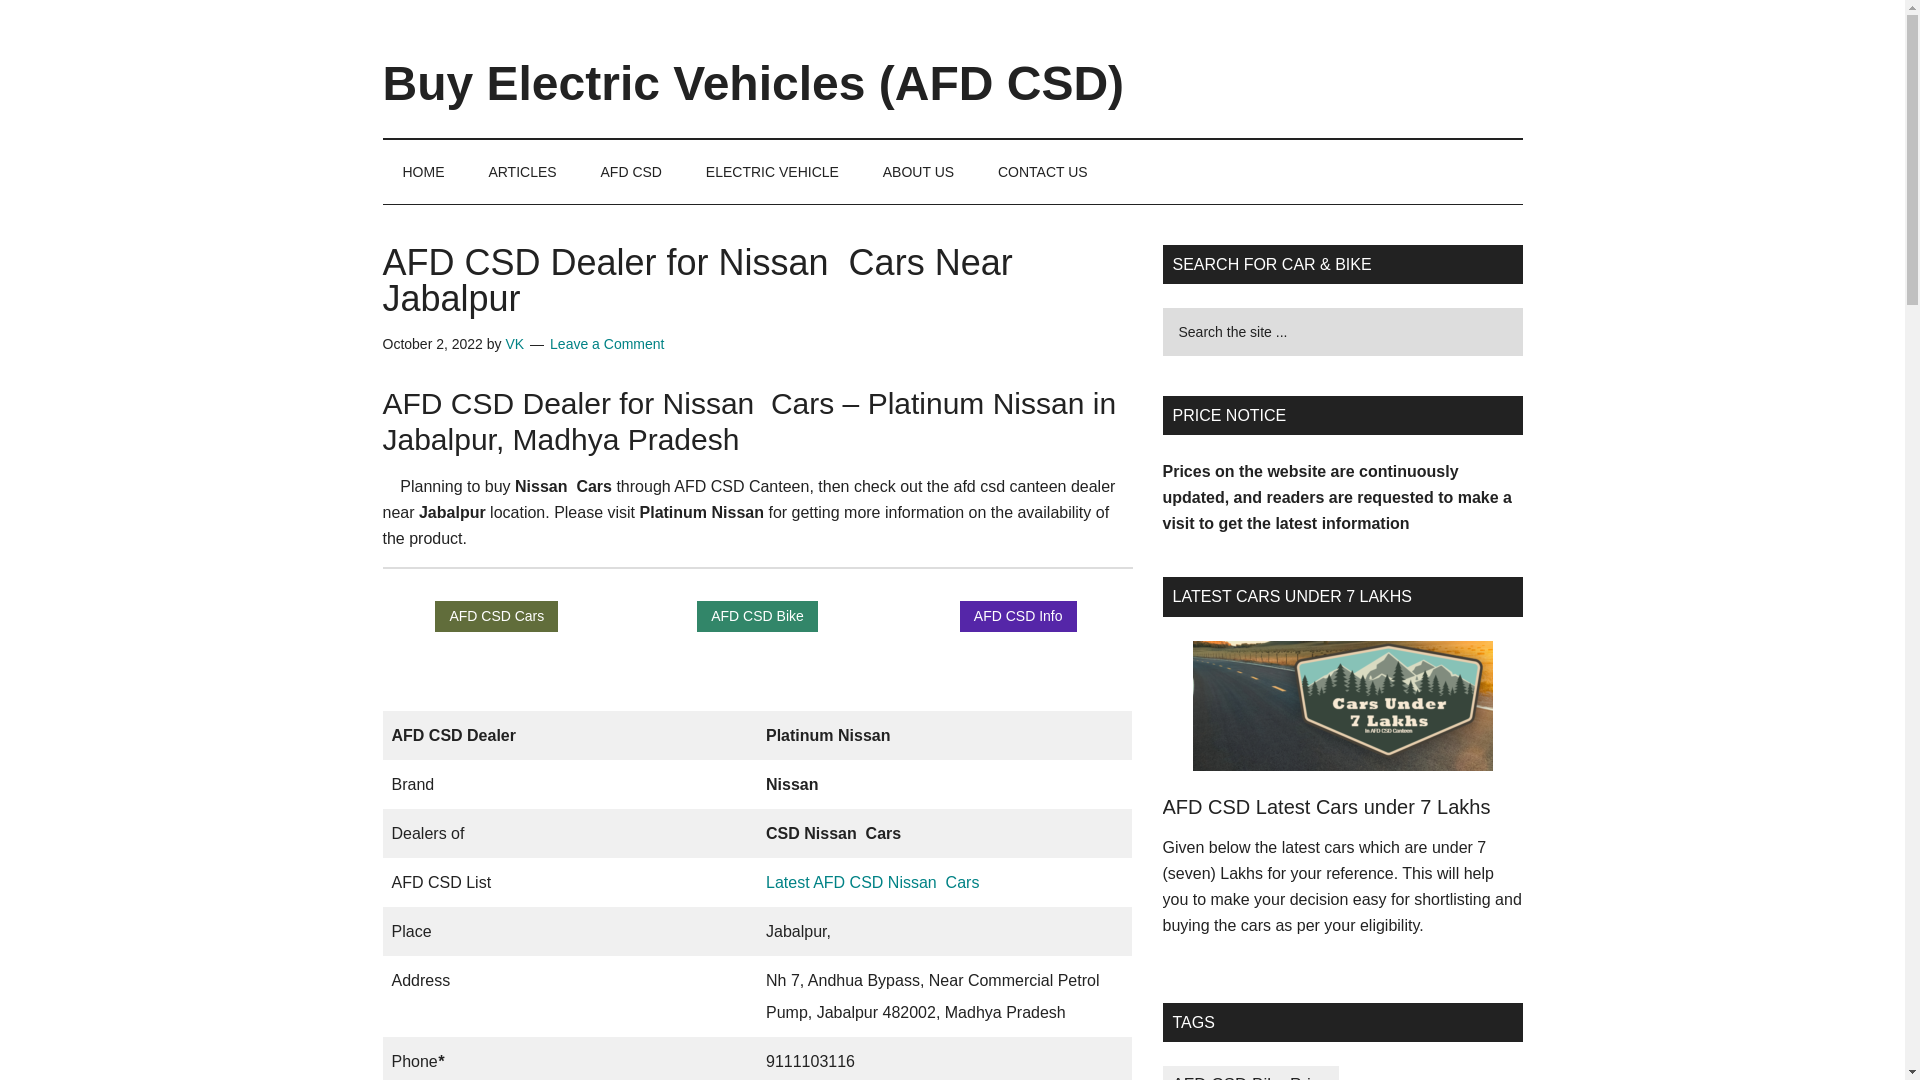  I want to click on Leave a Comment, so click(606, 344).